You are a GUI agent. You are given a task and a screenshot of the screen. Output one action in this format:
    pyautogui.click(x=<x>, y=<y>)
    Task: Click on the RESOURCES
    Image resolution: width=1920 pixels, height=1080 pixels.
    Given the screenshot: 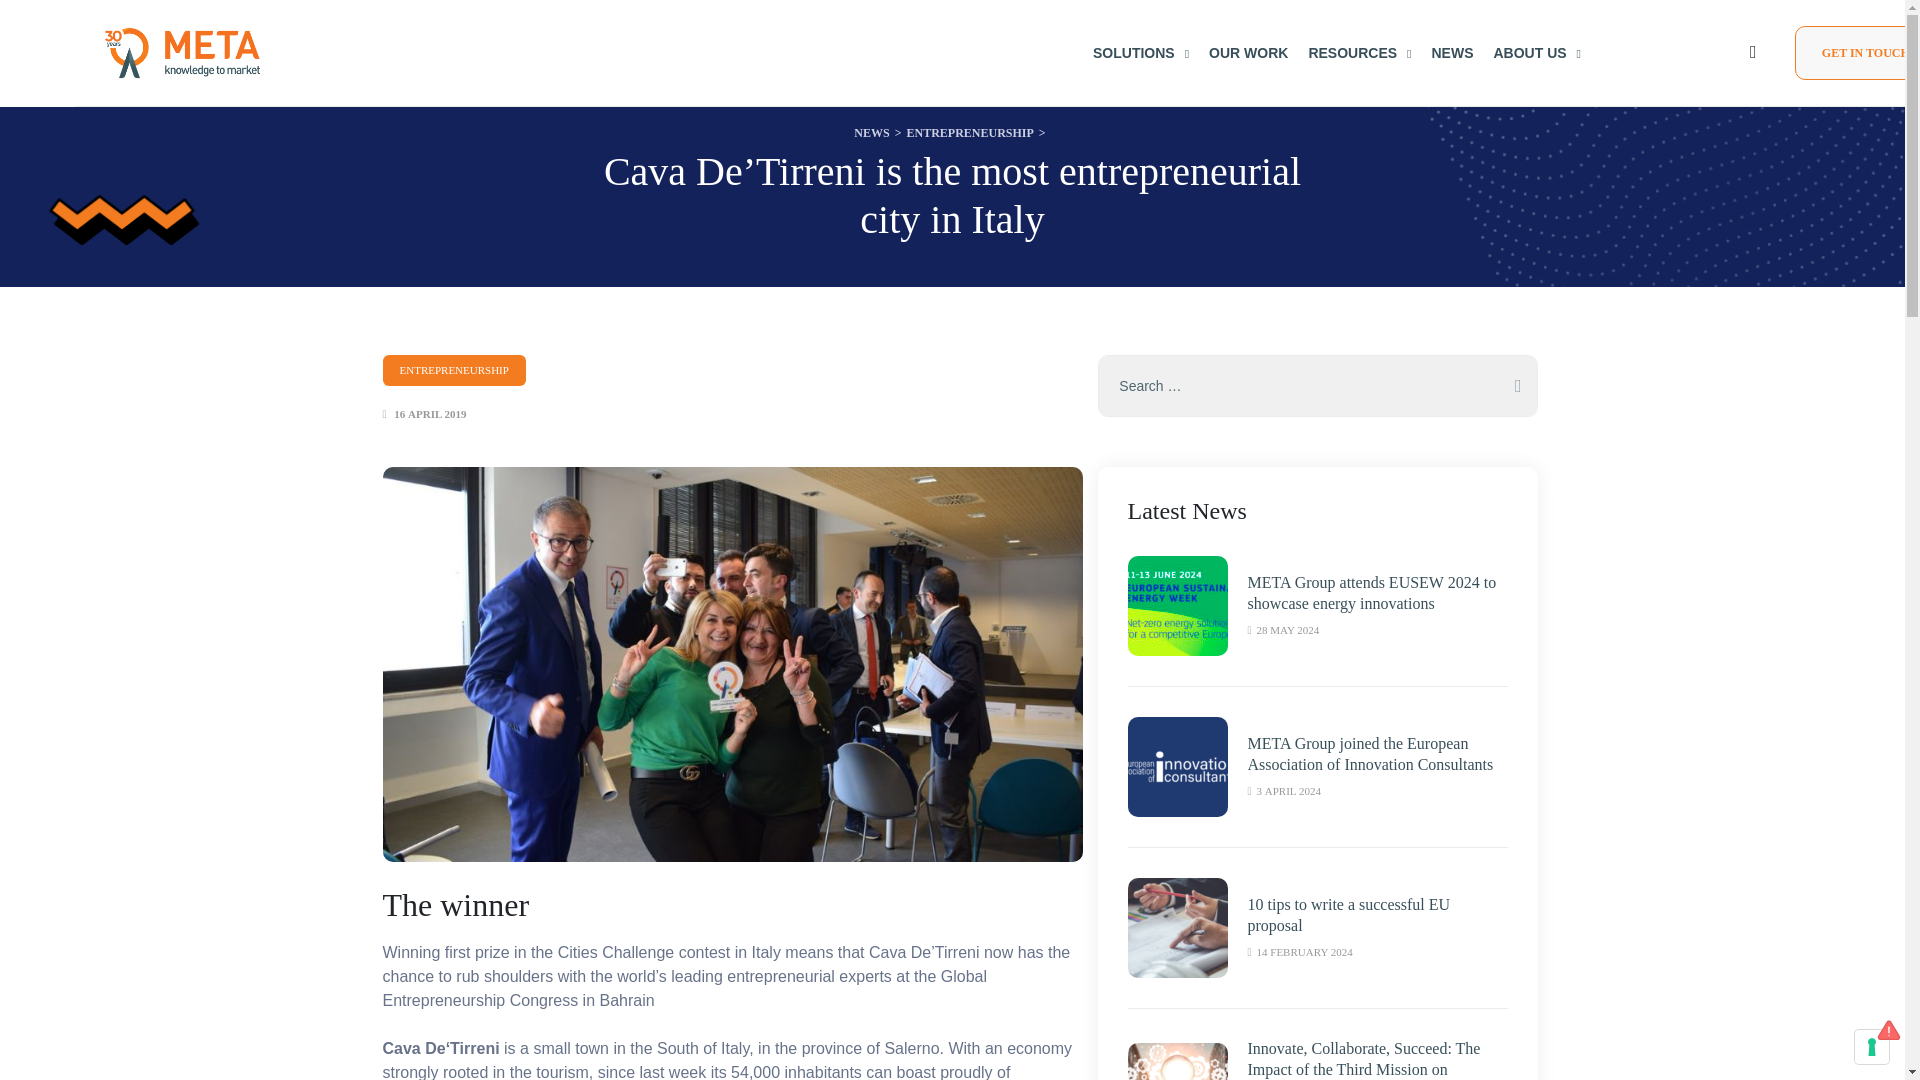 What is the action you would take?
    pyautogui.click(x=1359, y=52)
    